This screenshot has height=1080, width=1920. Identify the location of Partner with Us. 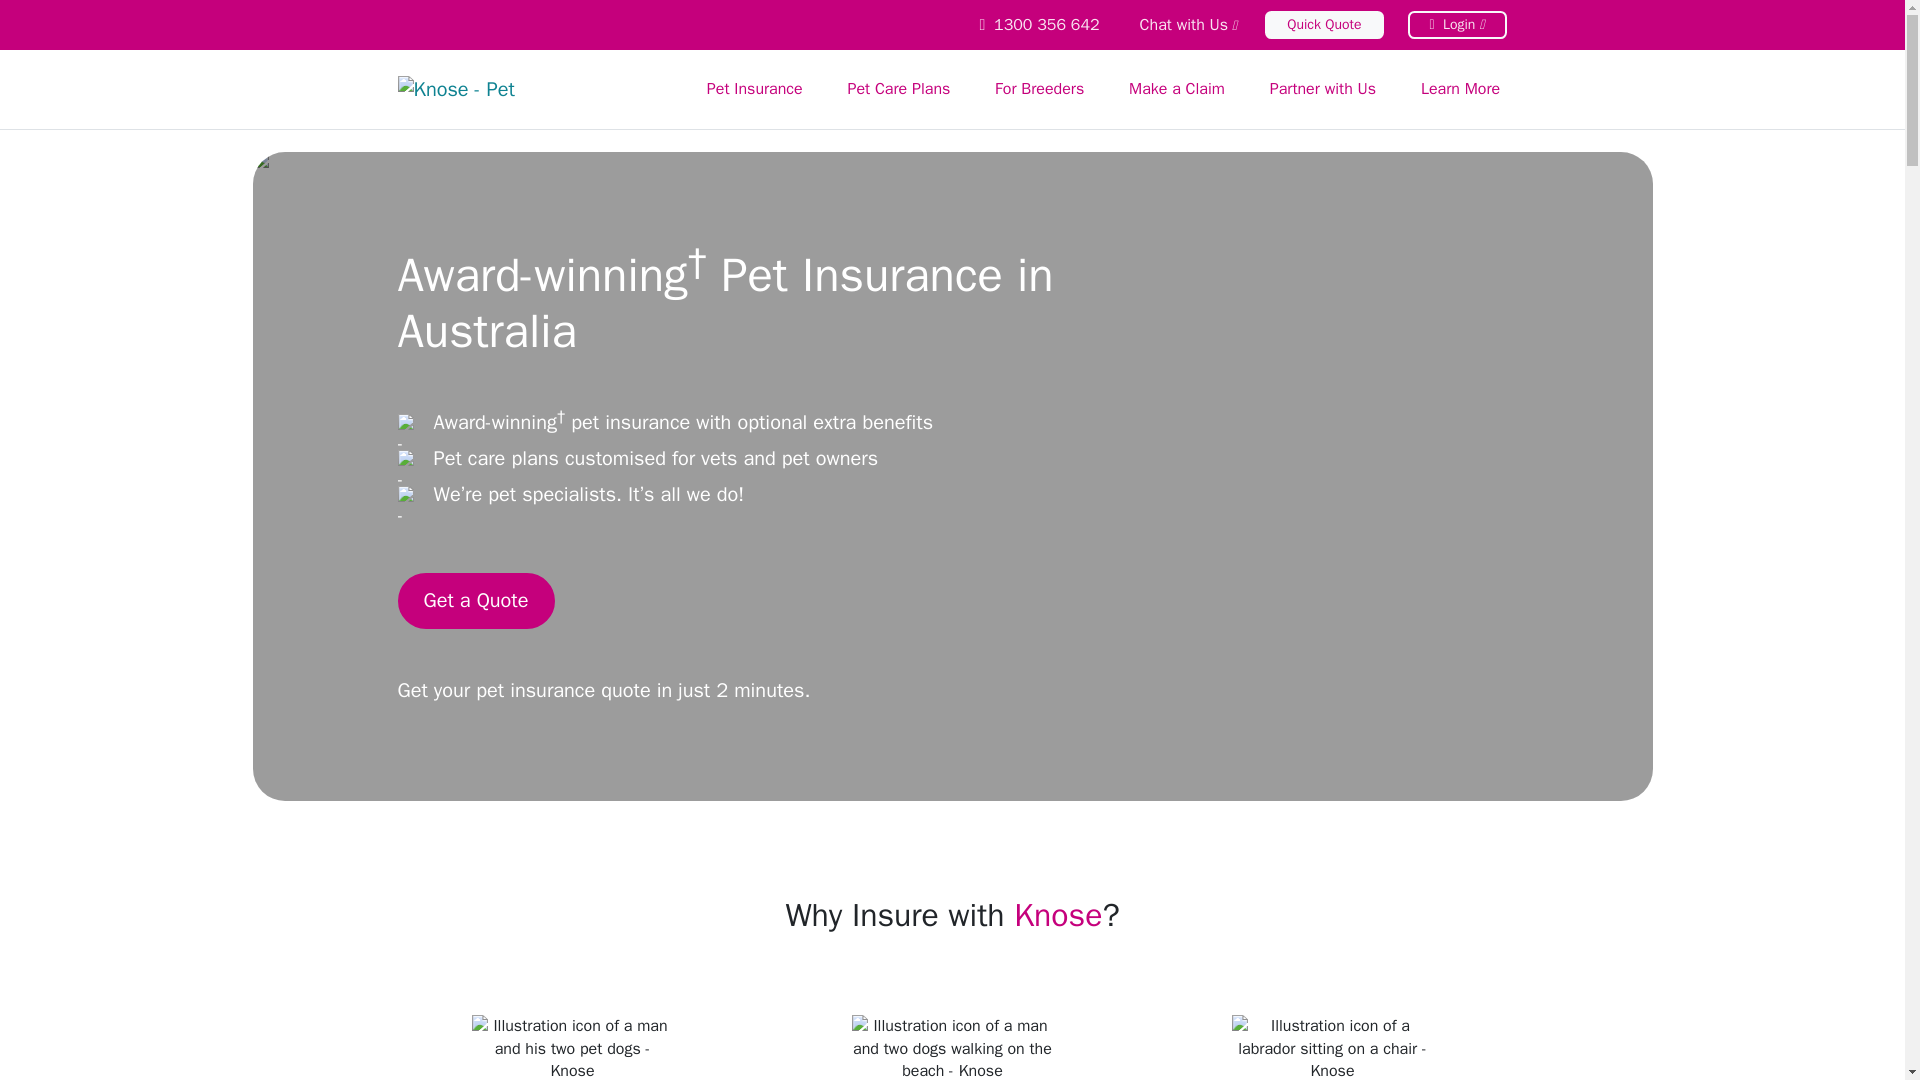
(1322, 88).